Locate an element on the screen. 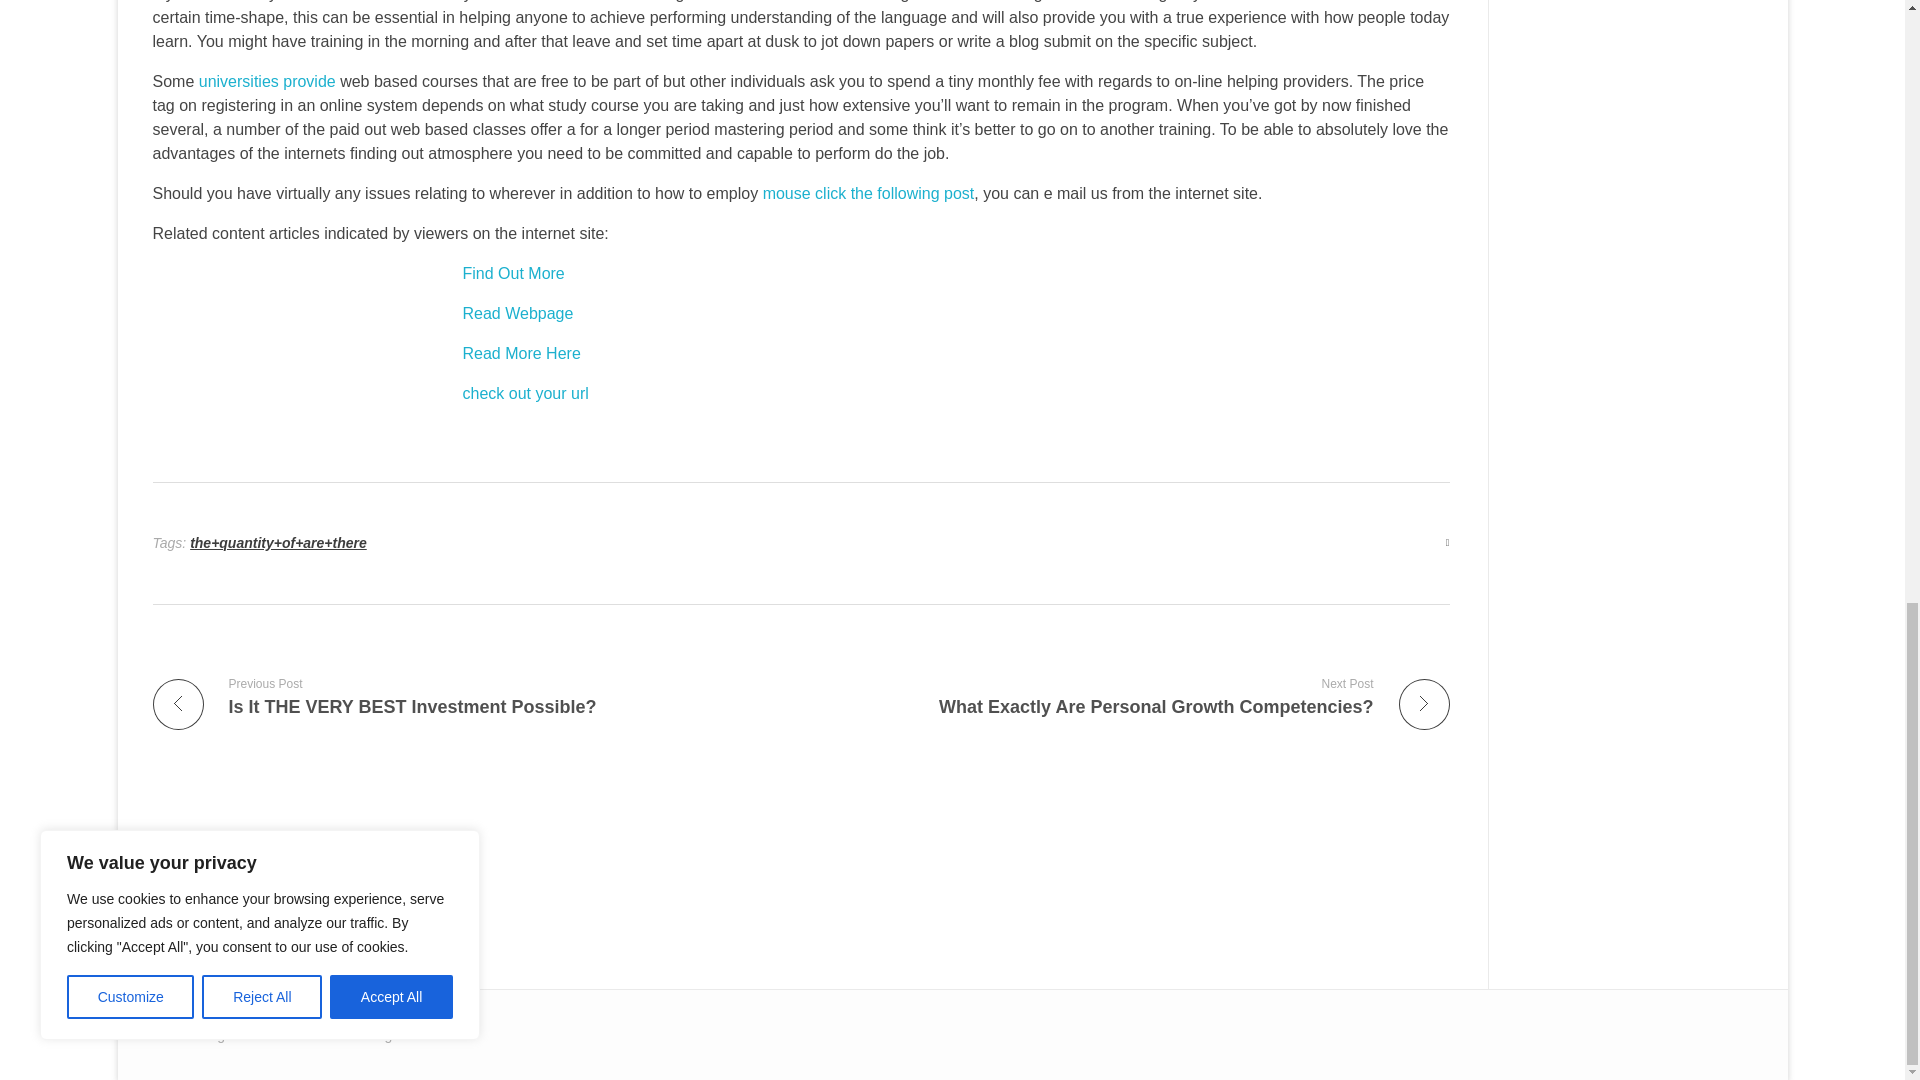 The image size is (1920, 1080). Find Out More is located at coordinates (1133, 696).